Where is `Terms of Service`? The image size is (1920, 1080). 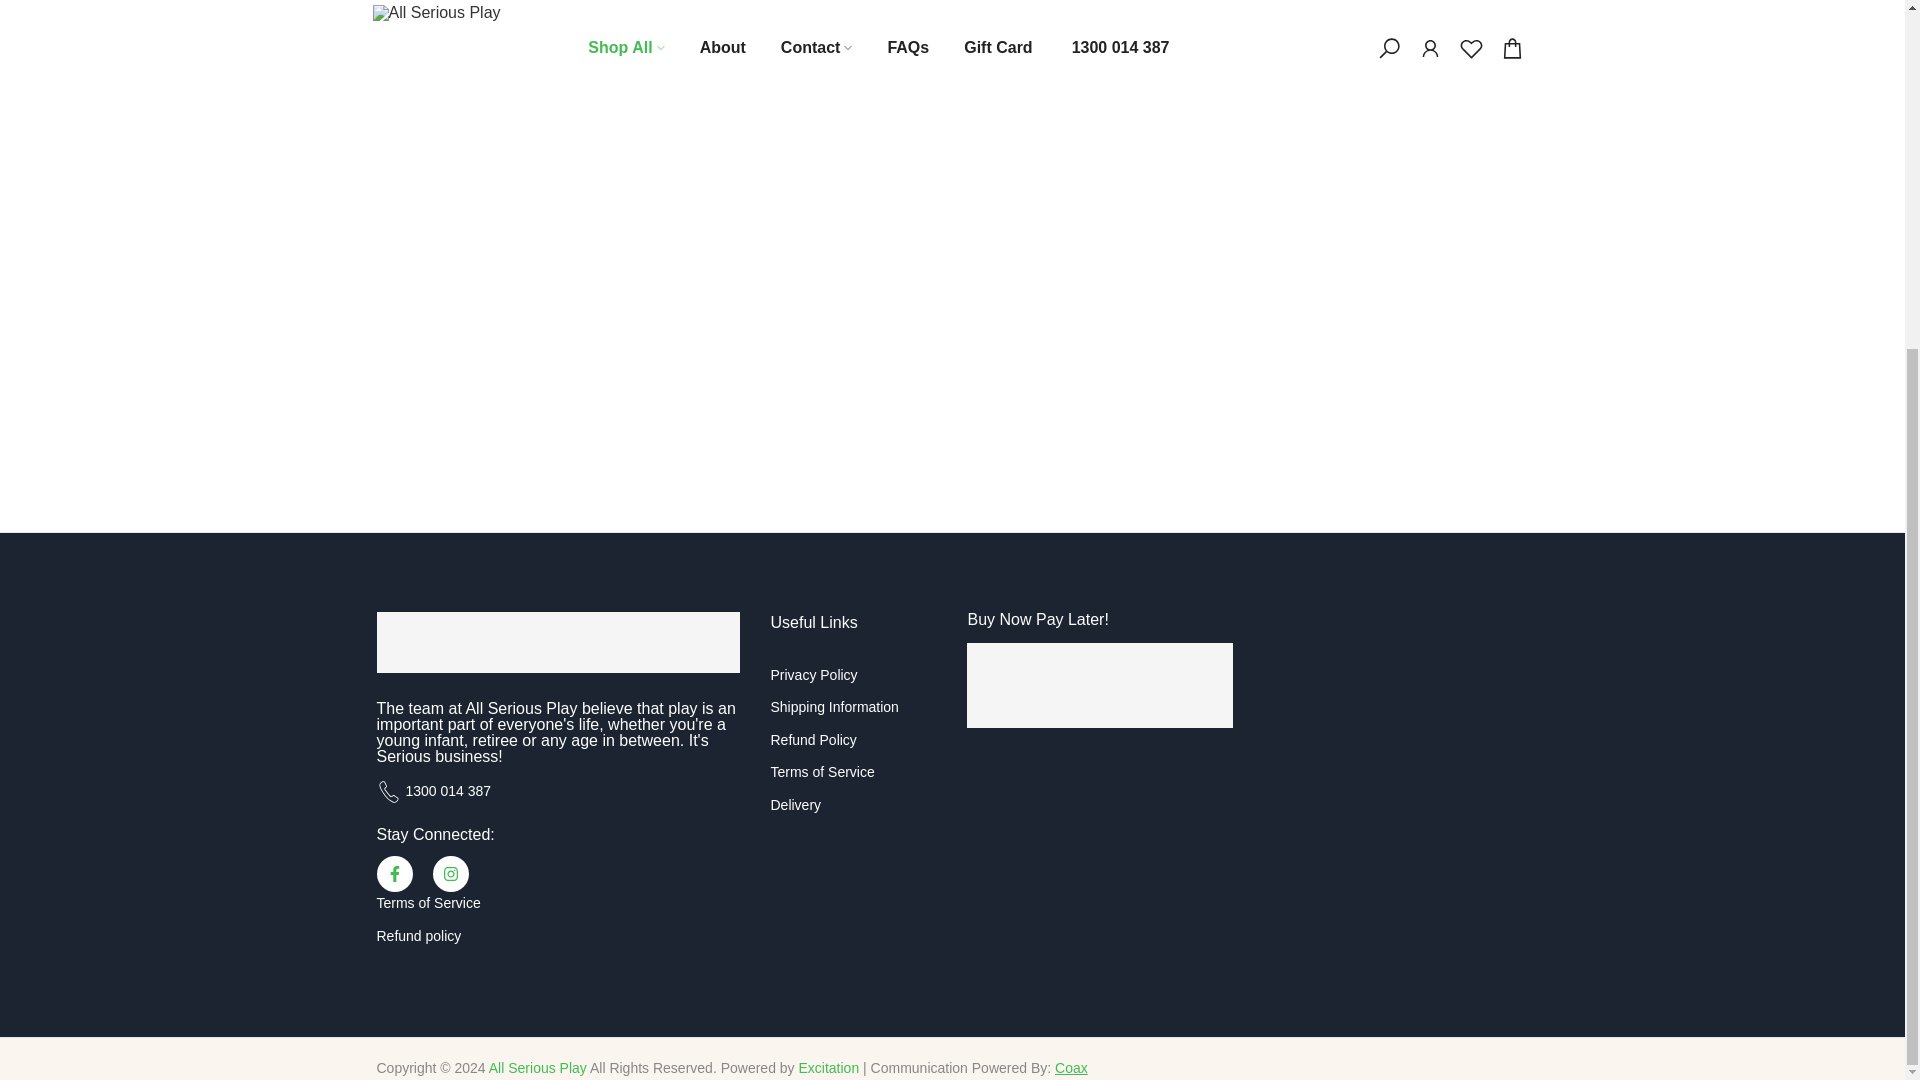 Terms of Service is located at coordinates (821, 771).